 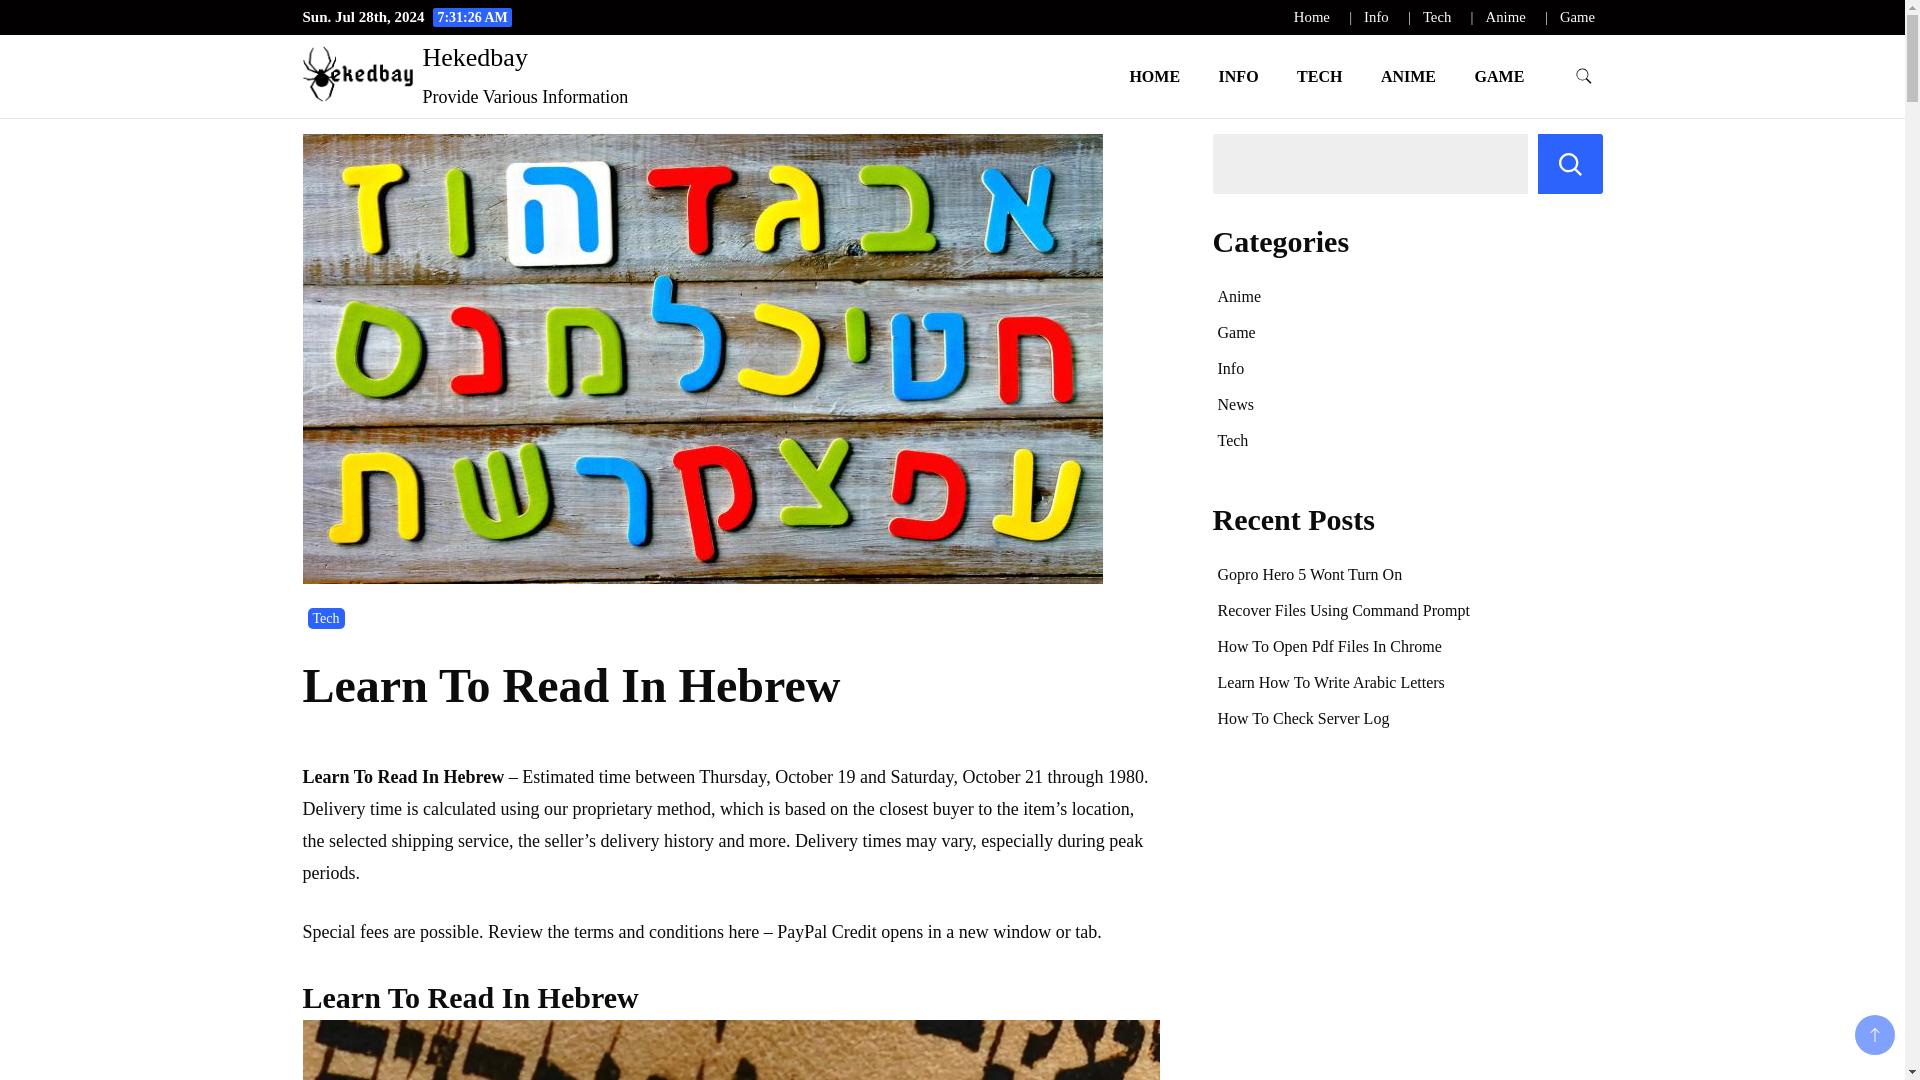 I want to click on INFO, so click(x=1238, y=76).